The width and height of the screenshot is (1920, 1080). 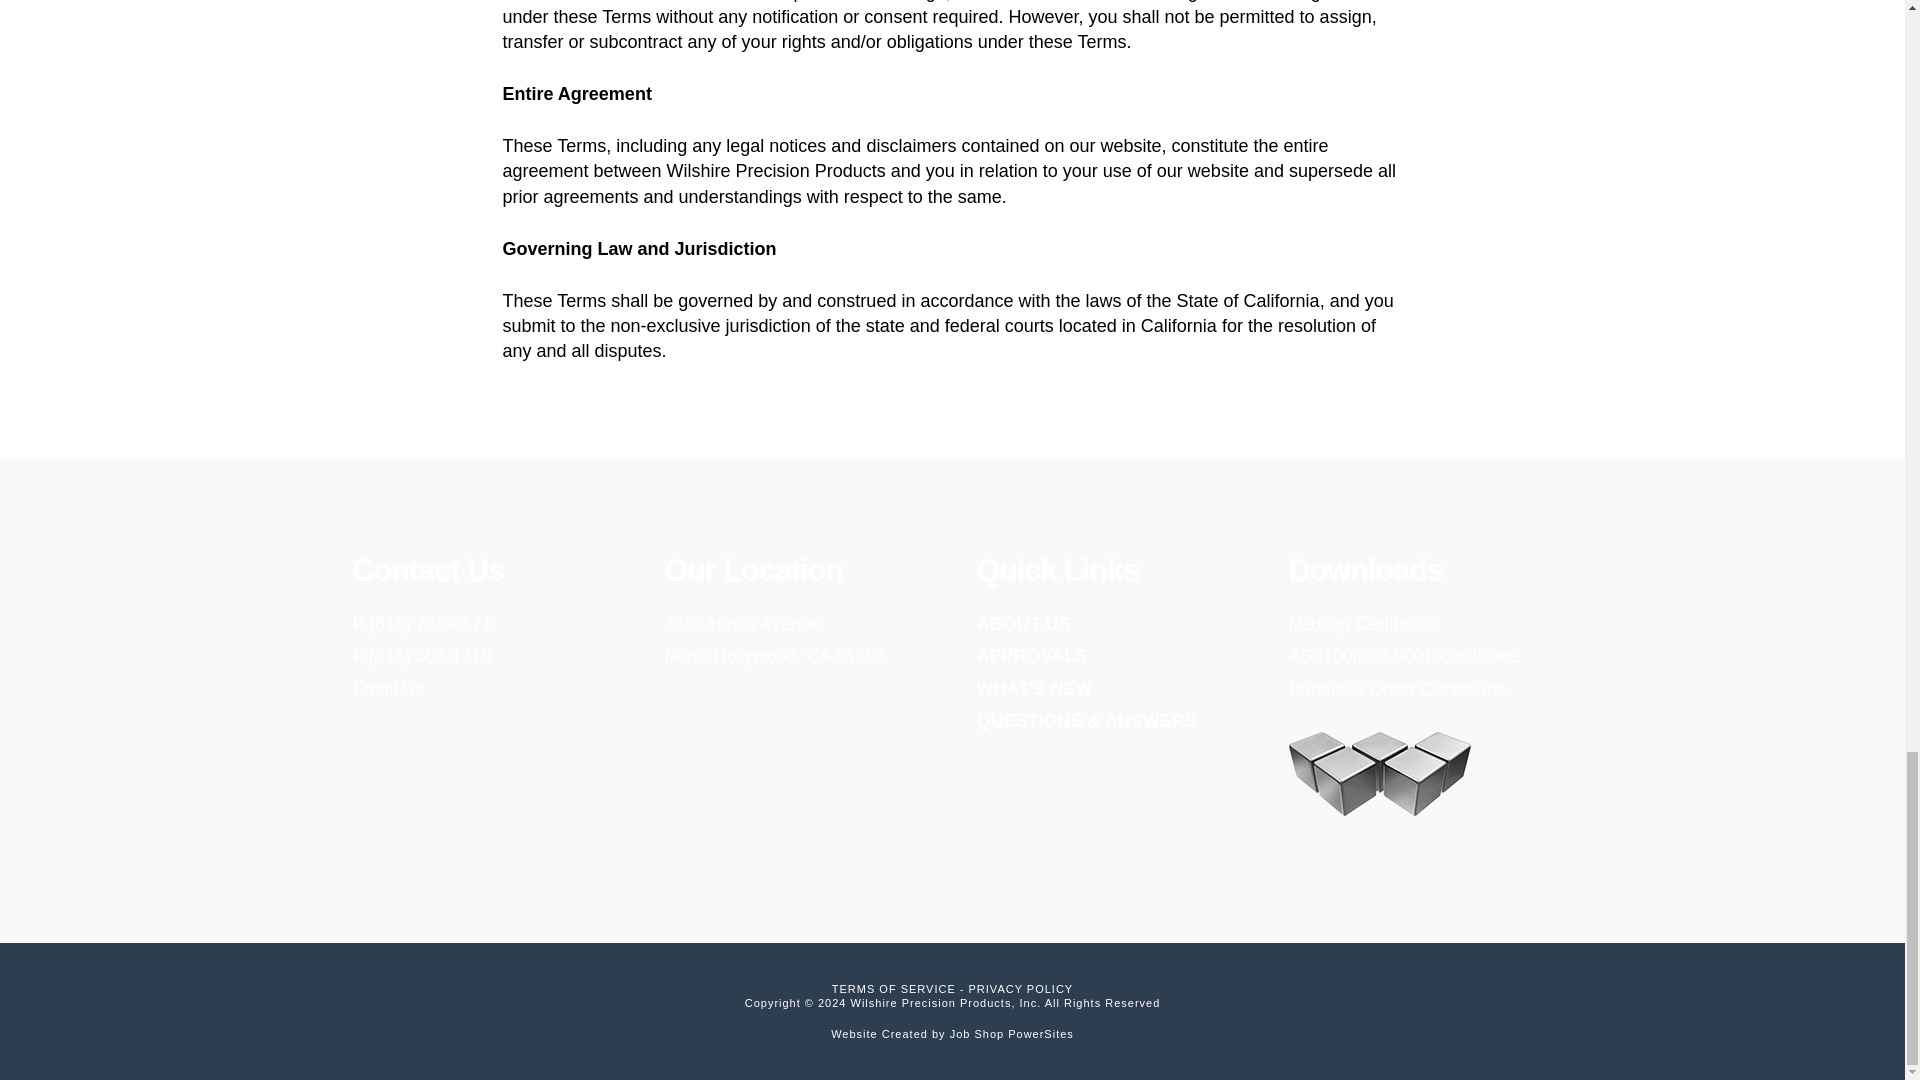 I want to click on Job Shop PowerSites, so click(x=1012, y=1034).